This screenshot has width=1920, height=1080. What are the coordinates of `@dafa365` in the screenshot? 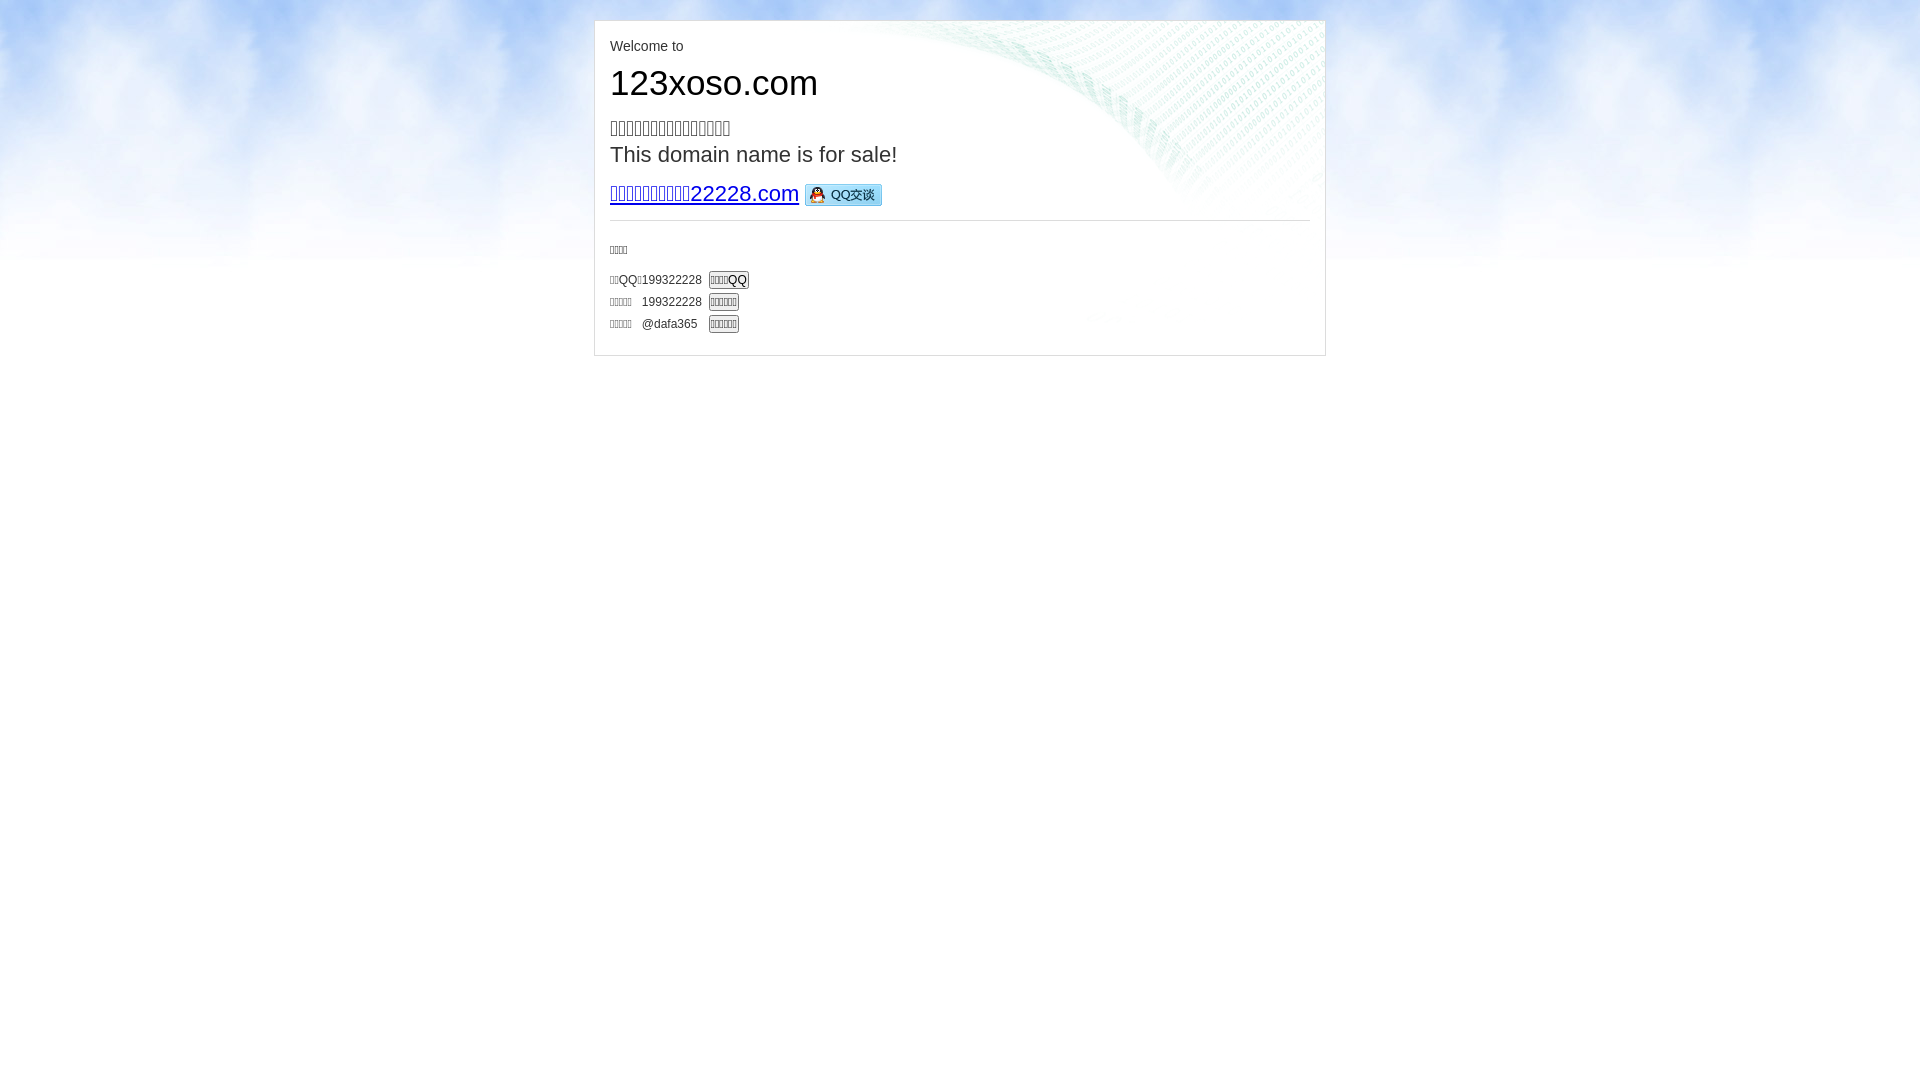 It's located at (672, 322).